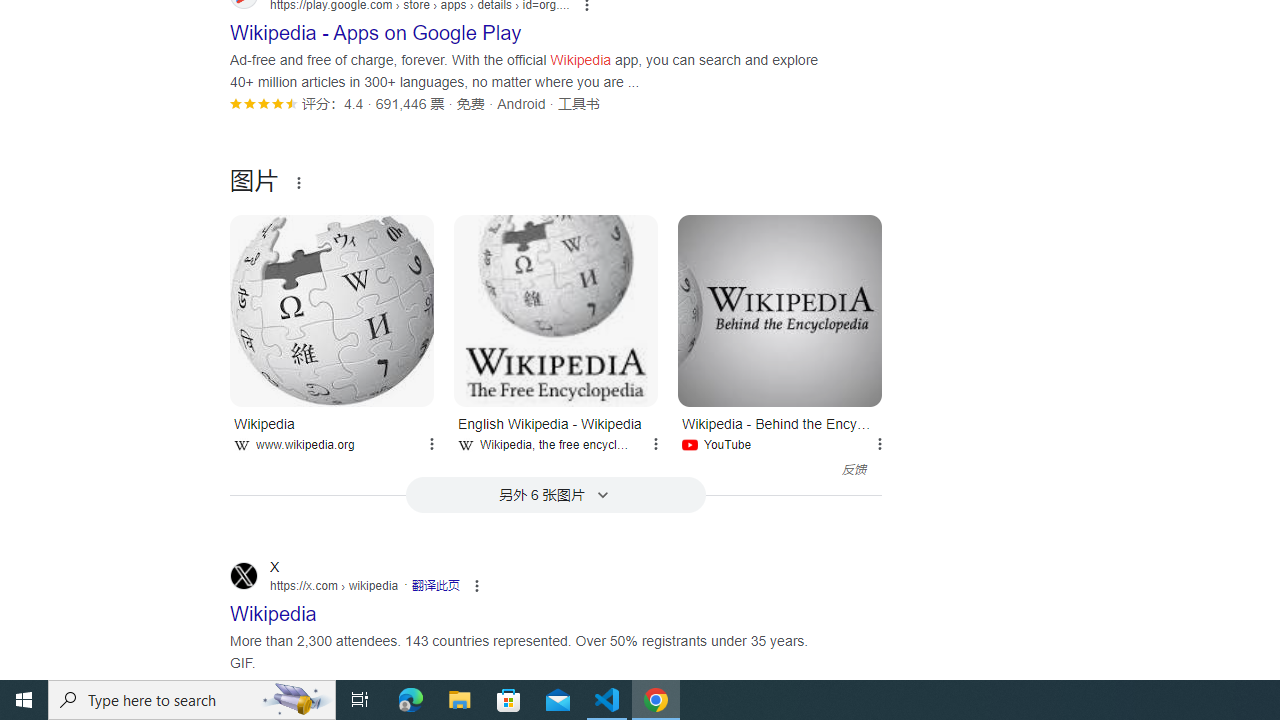 Image resolution: width=1280 pixels, height=720 pixels. Describe the element at coordinates (332, 310) in the screenshot. I see `Wikipedia` at that location.